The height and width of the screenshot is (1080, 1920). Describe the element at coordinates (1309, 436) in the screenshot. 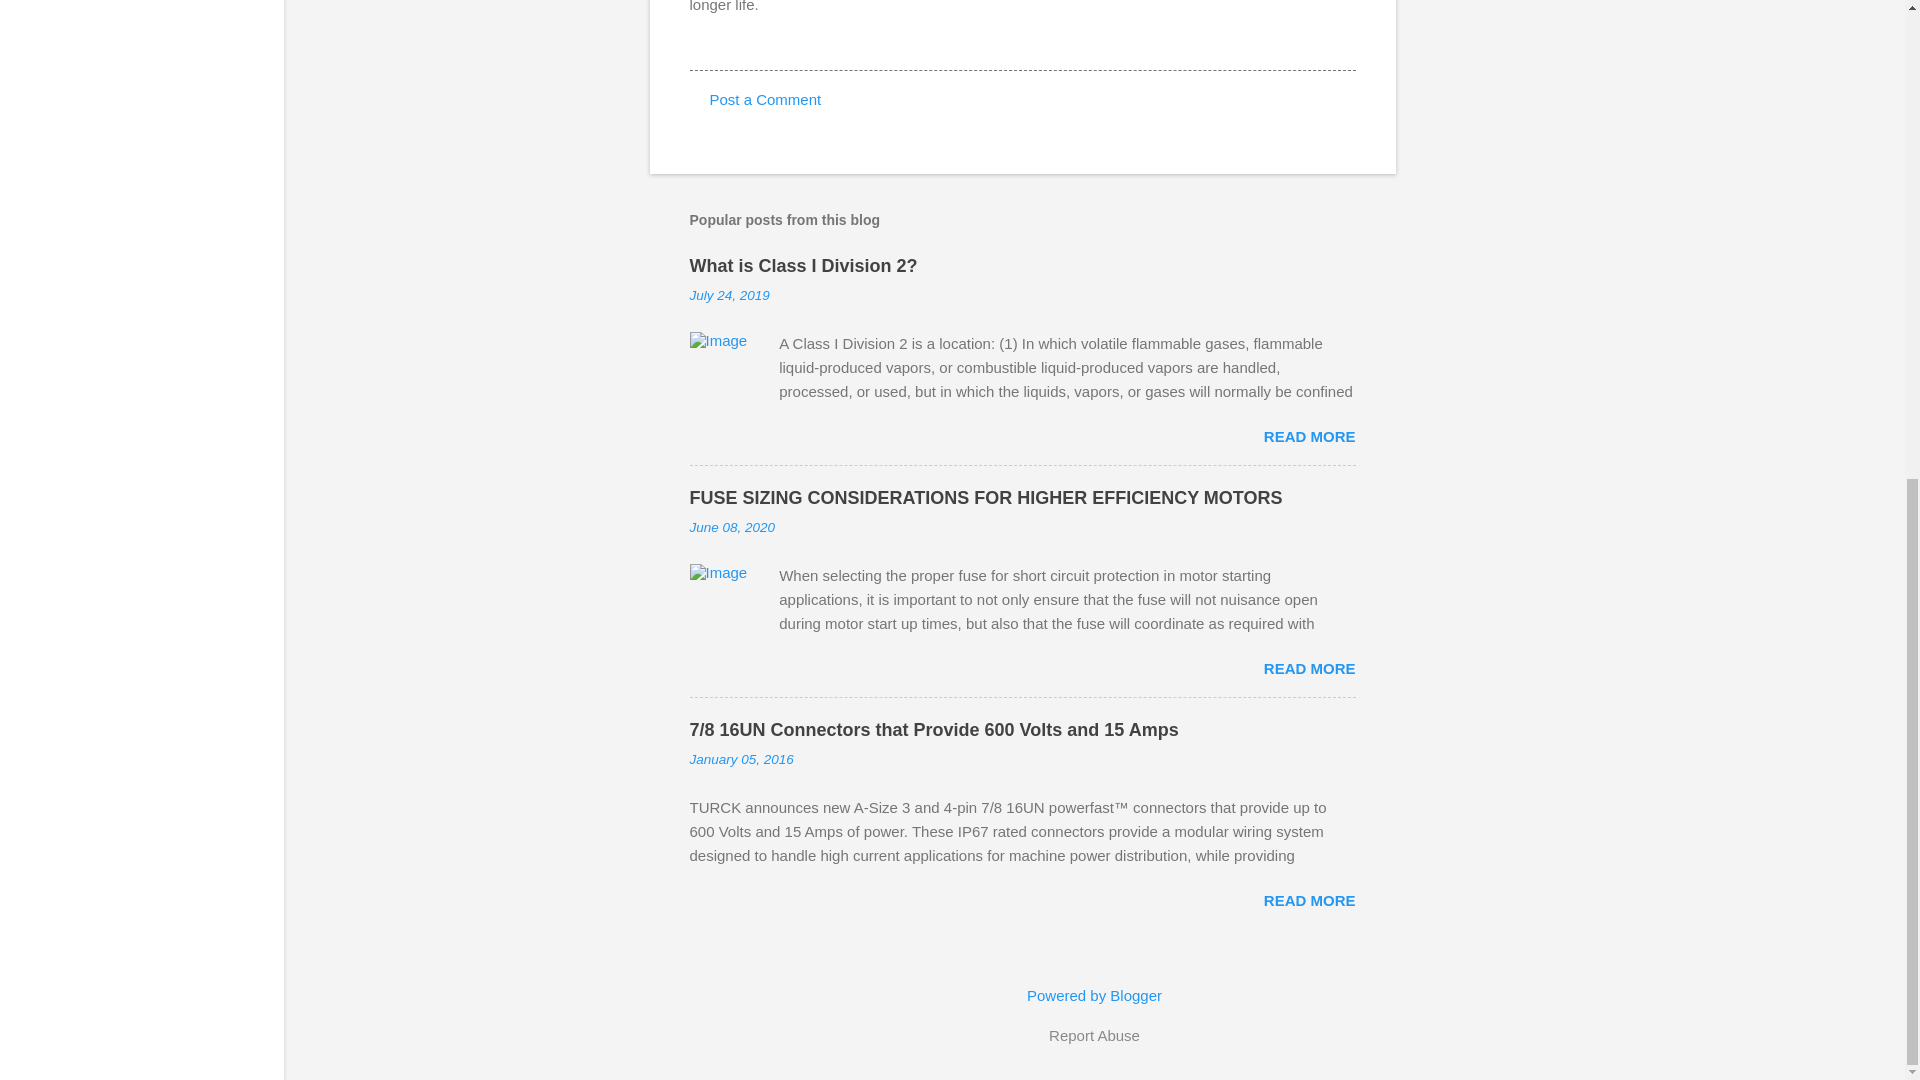

I see `READ MORE` at that location.